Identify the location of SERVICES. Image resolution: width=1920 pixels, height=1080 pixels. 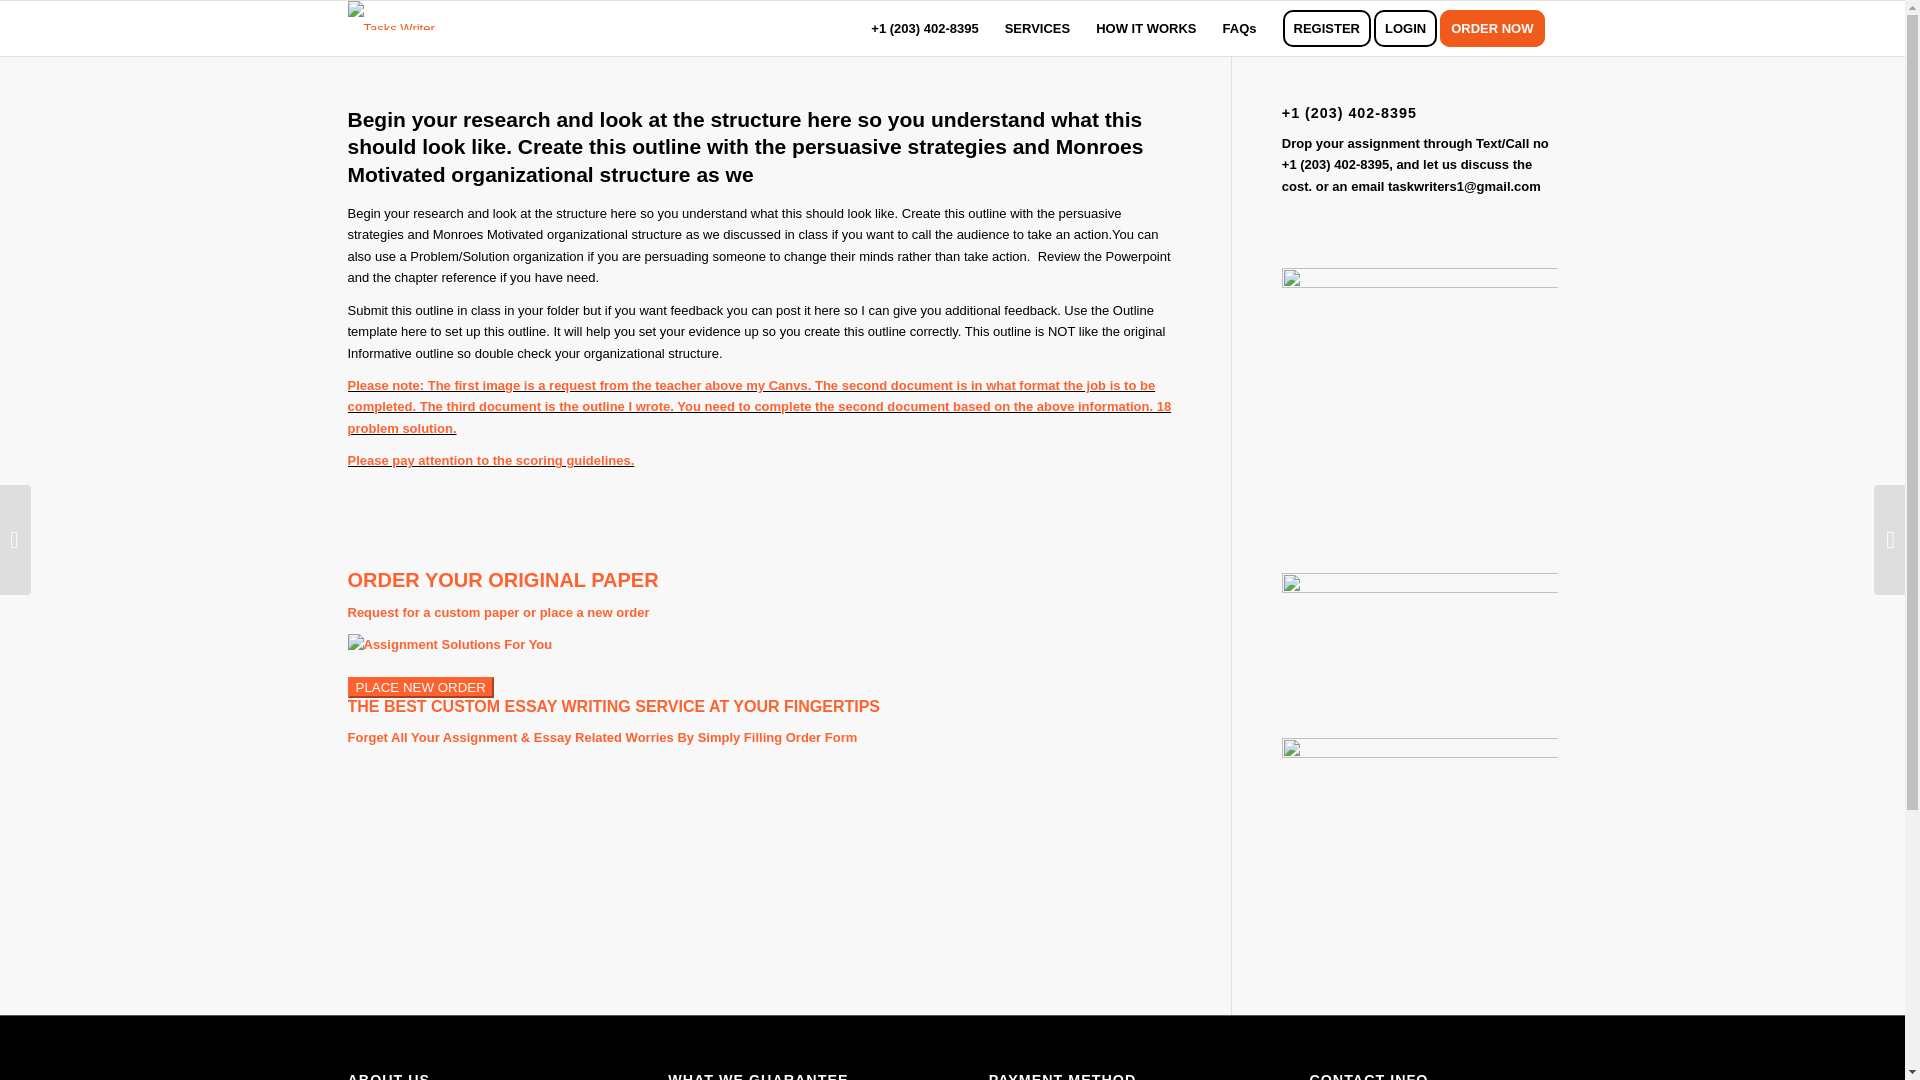
(1038, 28).